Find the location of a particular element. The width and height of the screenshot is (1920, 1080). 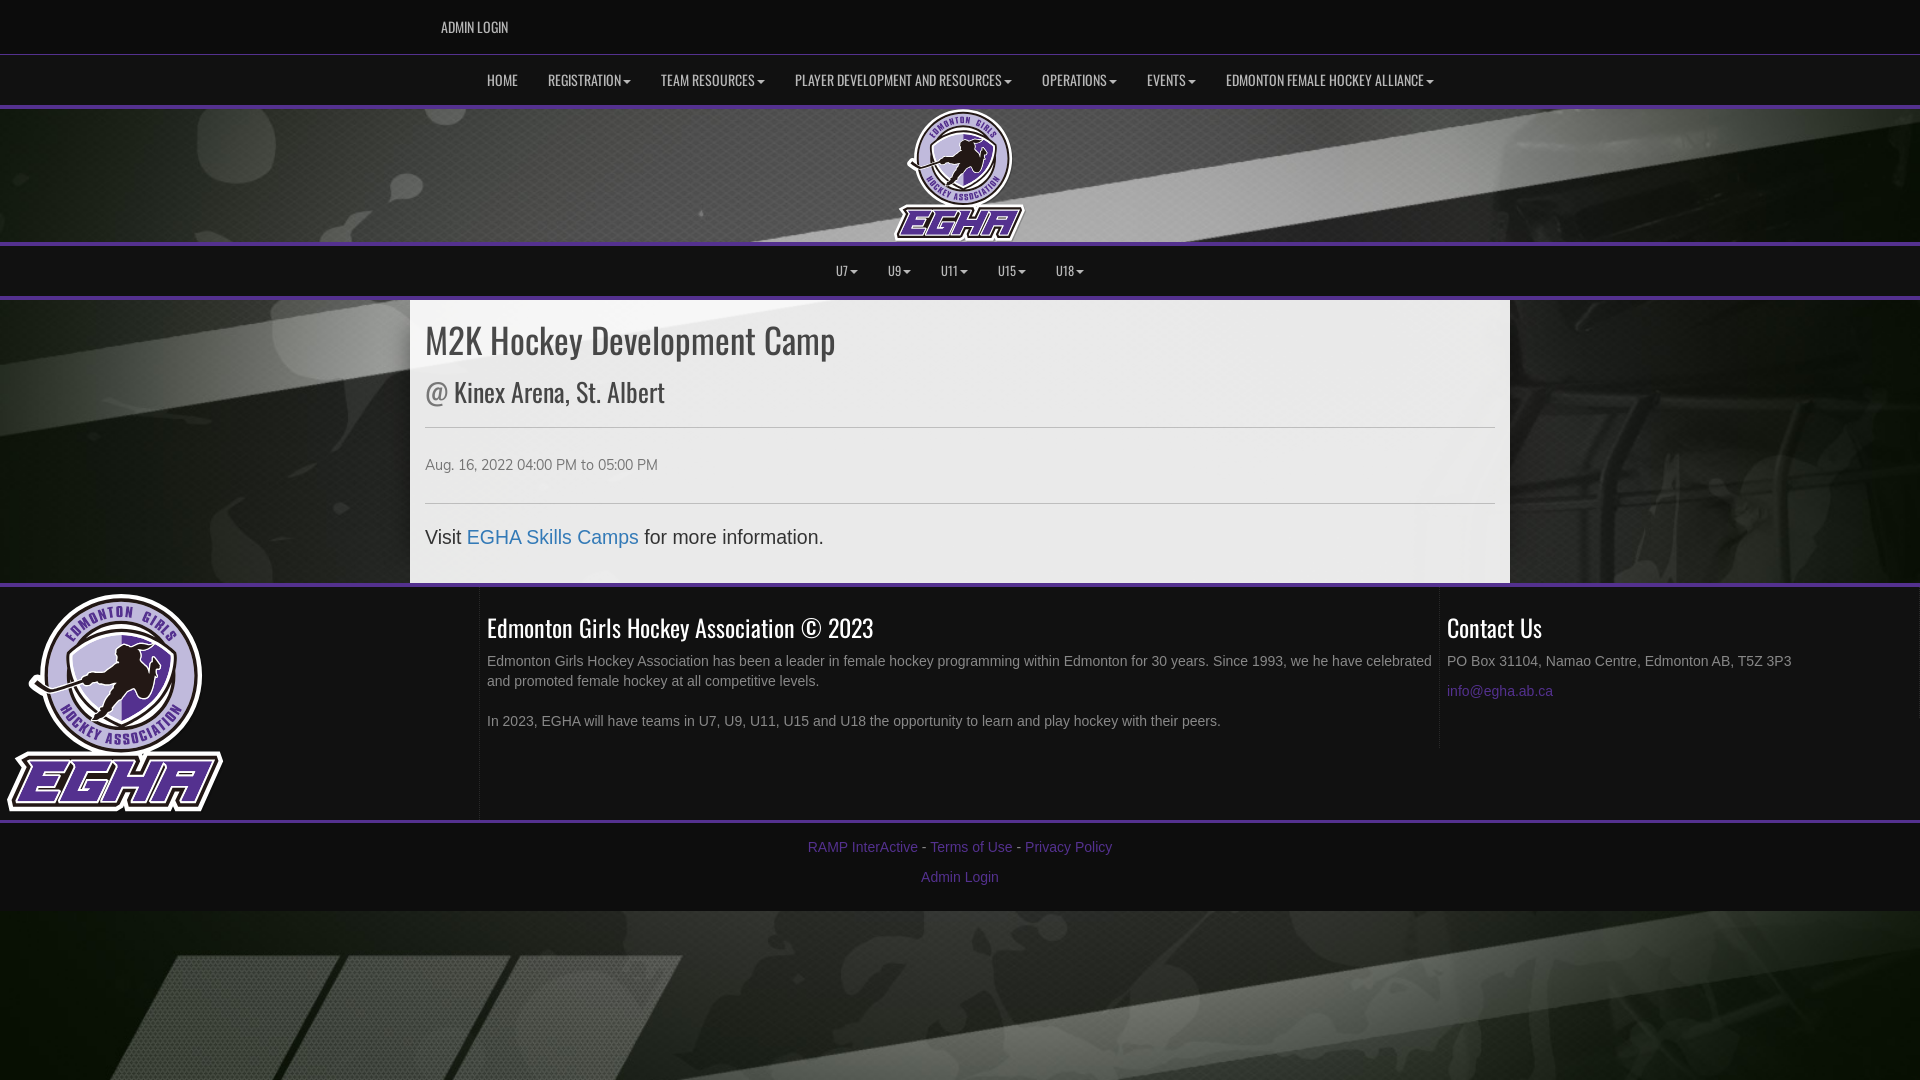

U7 is located at coordinates (847, 271).